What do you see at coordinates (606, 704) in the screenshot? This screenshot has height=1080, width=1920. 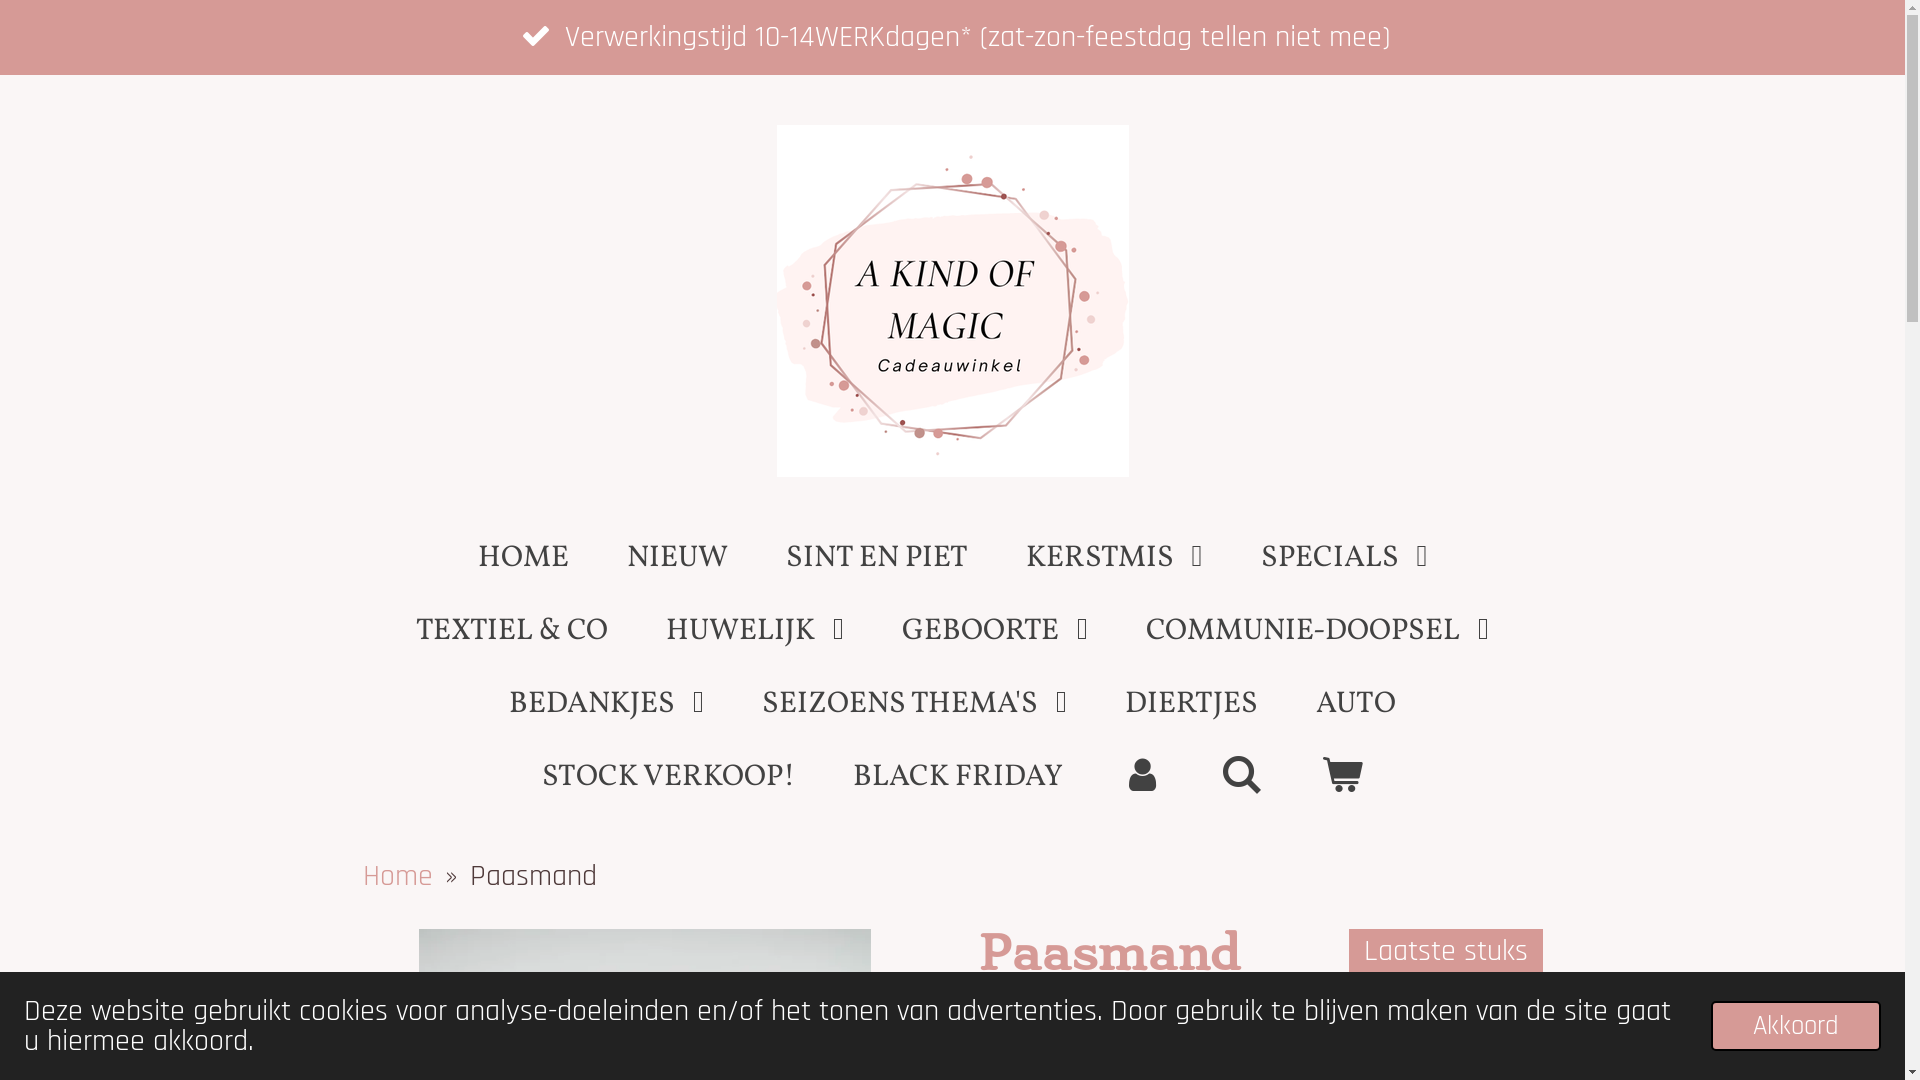 I see `BEDANKJES` at bounding box center [606, 704].